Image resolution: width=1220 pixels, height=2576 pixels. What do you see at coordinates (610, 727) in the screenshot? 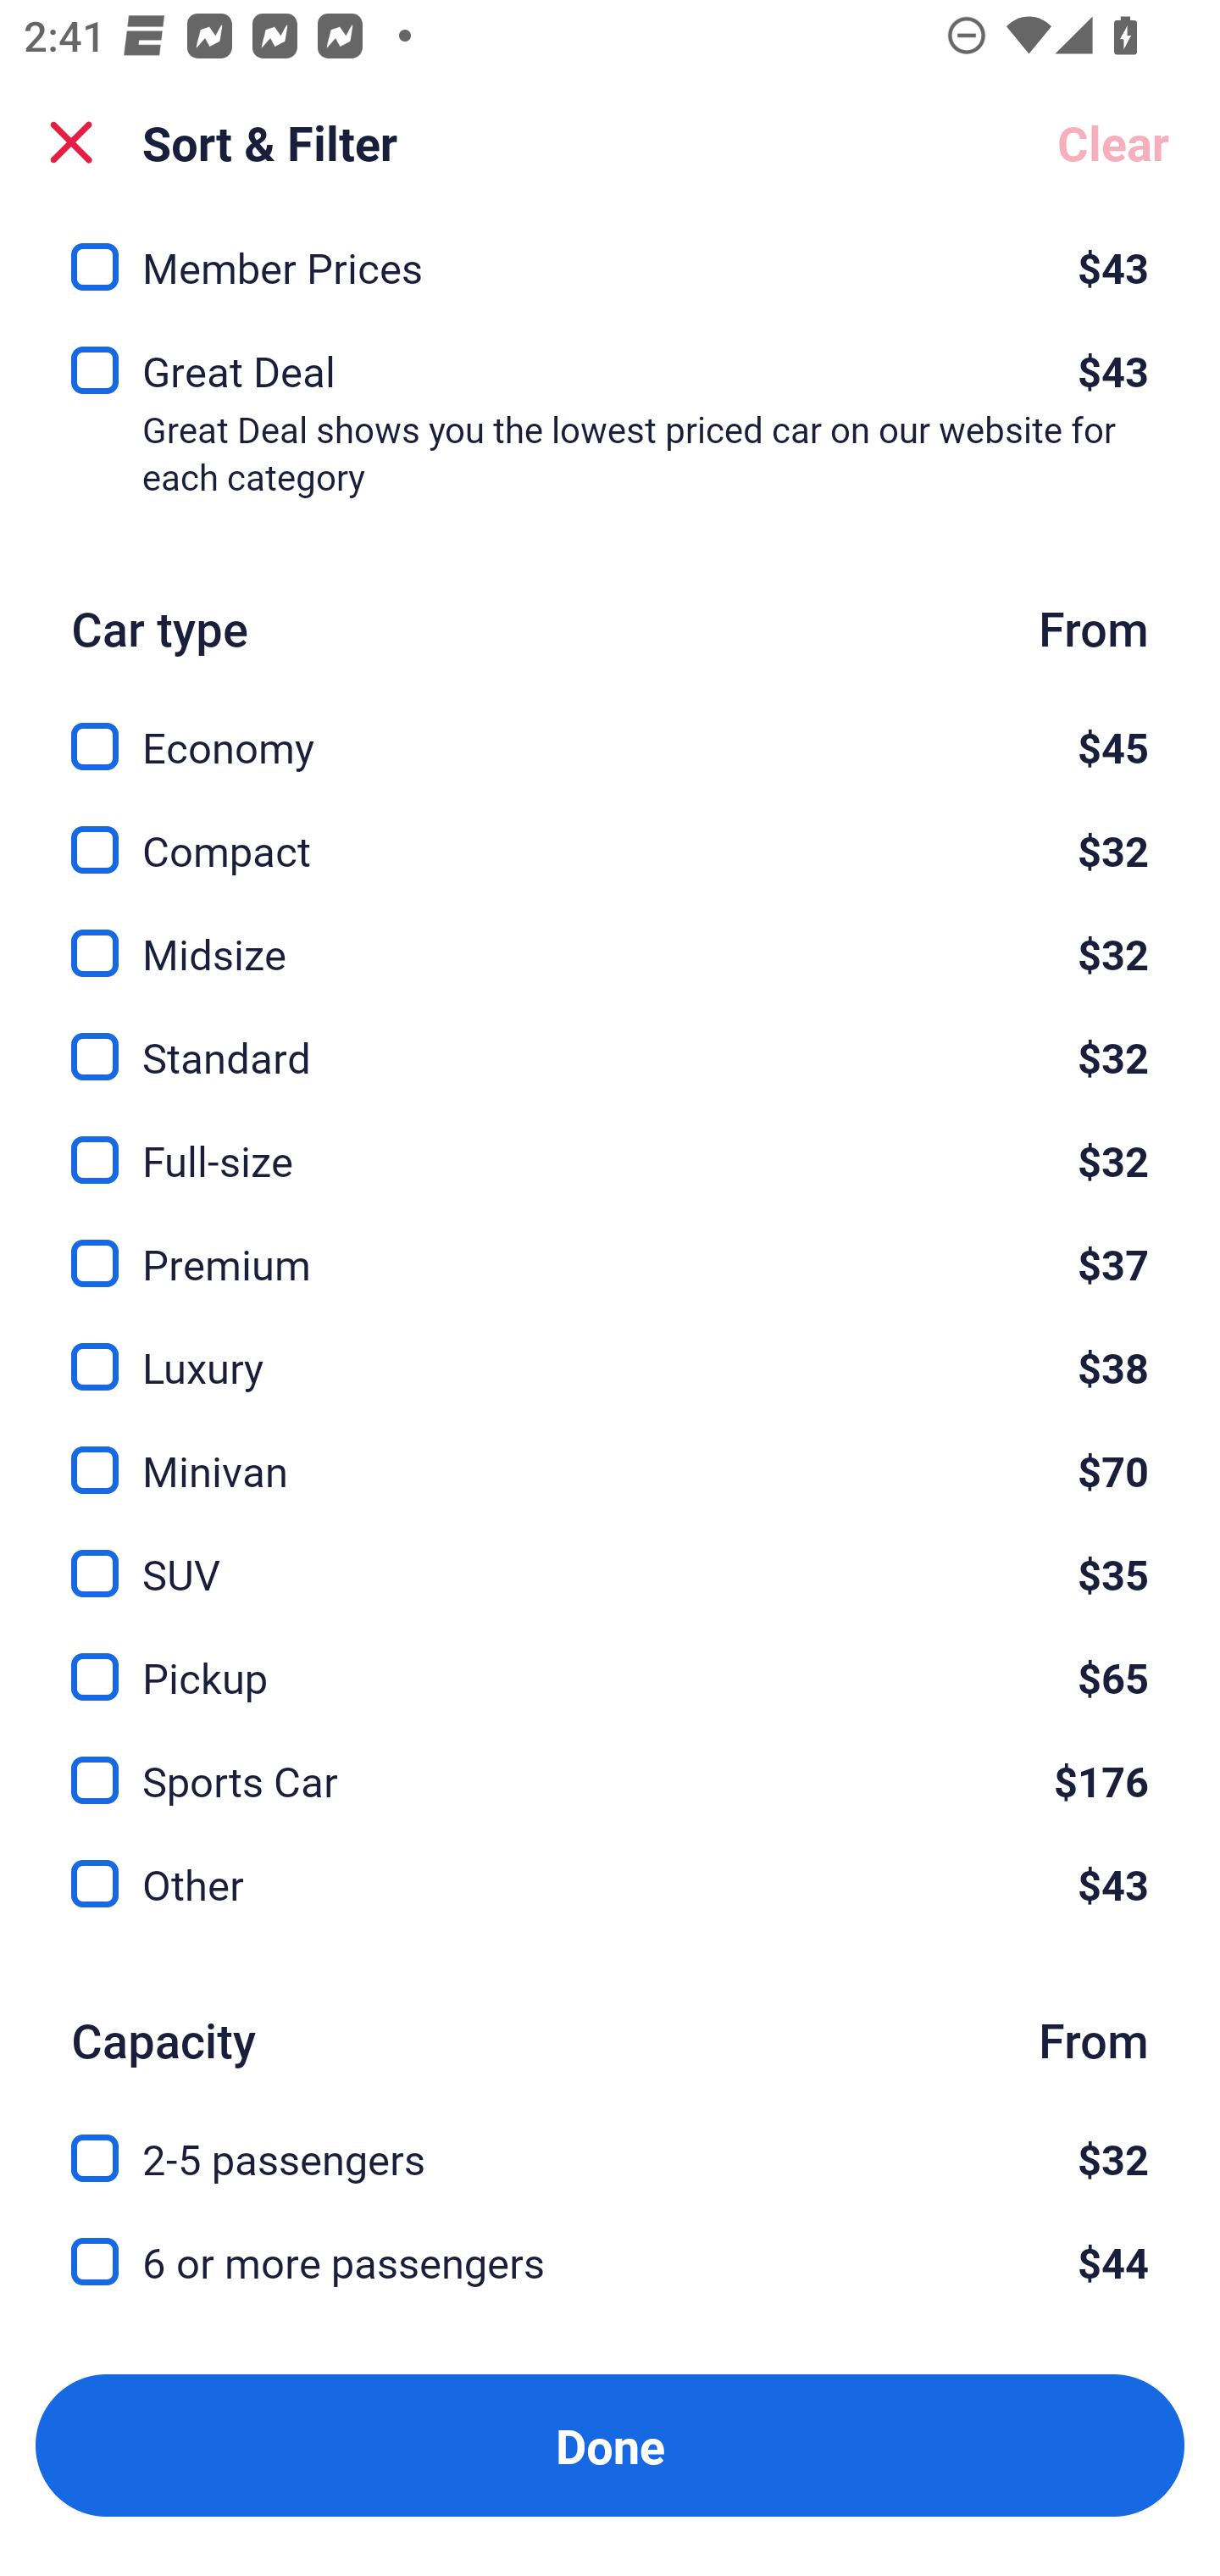
I see `Economy, $45 Economy $45` at bounding box center [610, 727].